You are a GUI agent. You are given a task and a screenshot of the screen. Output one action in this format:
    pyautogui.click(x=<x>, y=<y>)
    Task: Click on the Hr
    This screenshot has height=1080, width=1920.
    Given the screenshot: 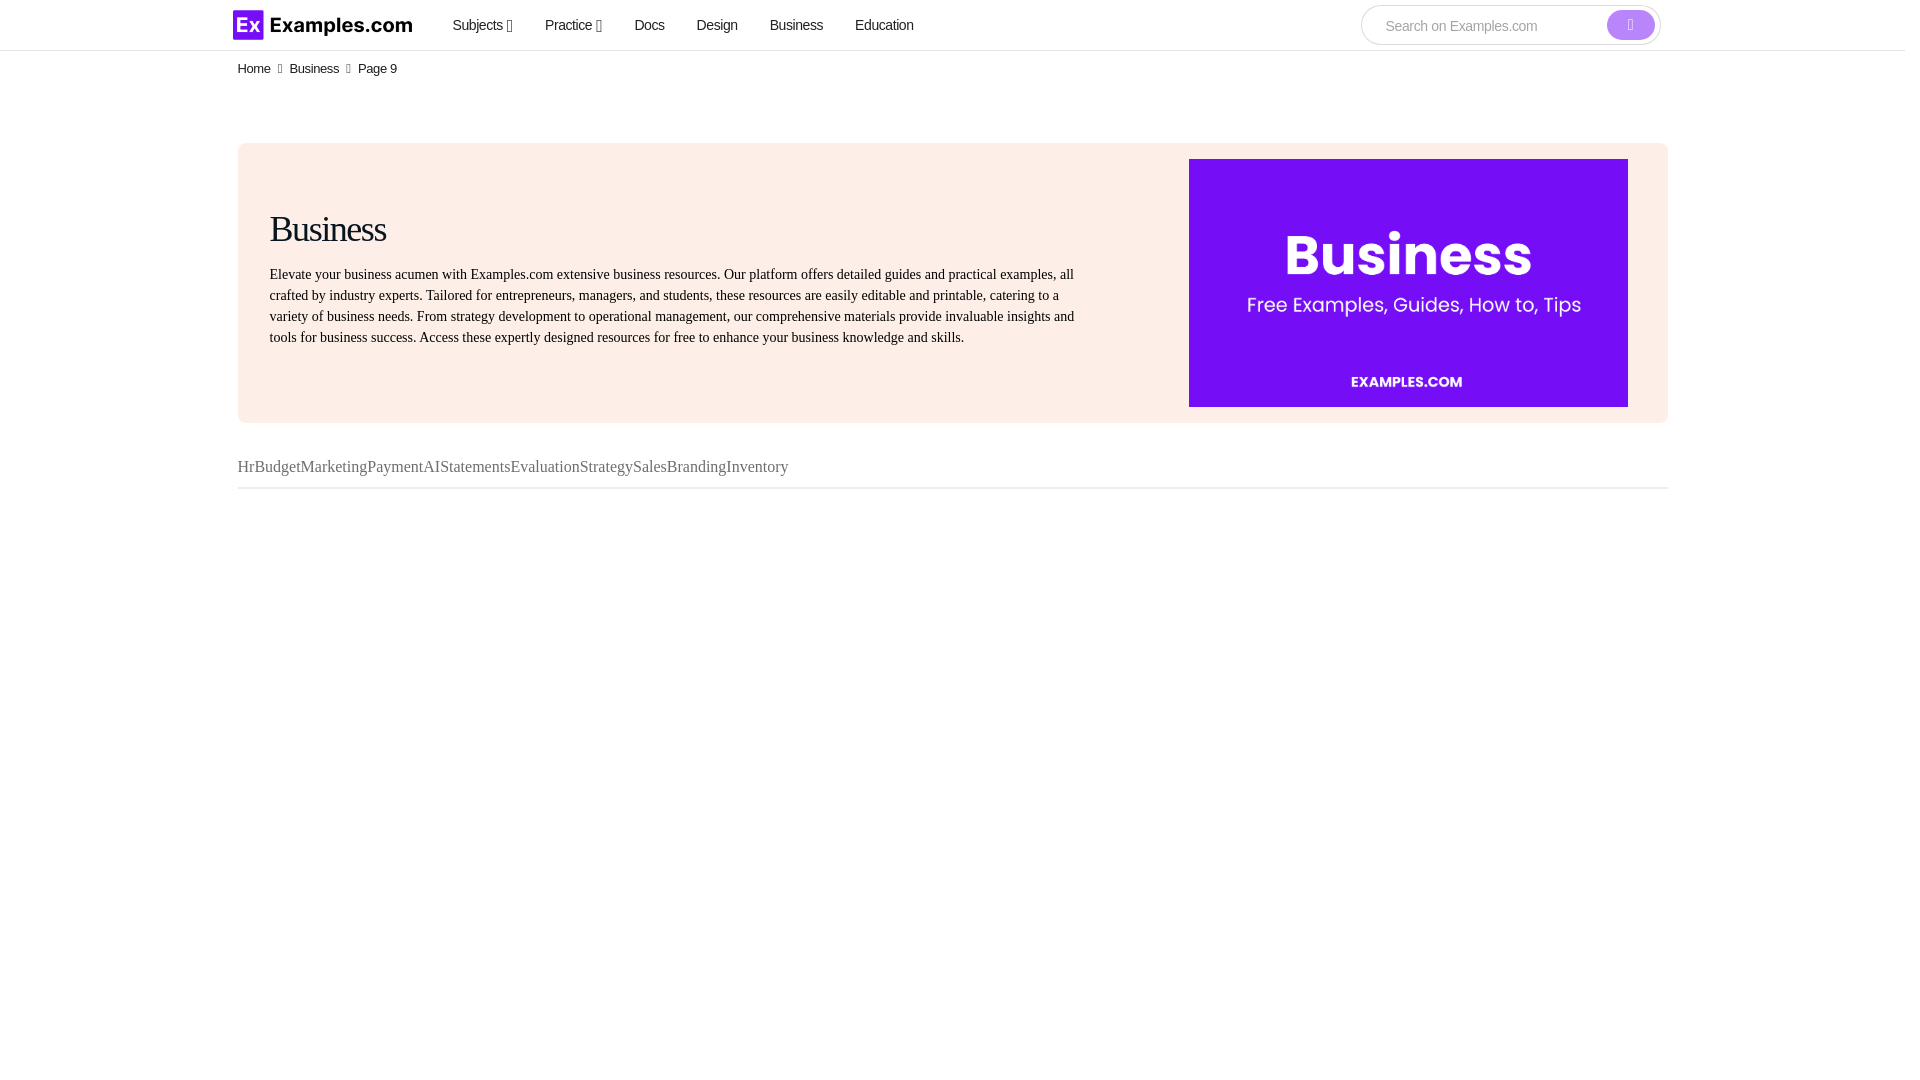 What is the action you would take?
    pyautogui.click(x=246, y=466)
    